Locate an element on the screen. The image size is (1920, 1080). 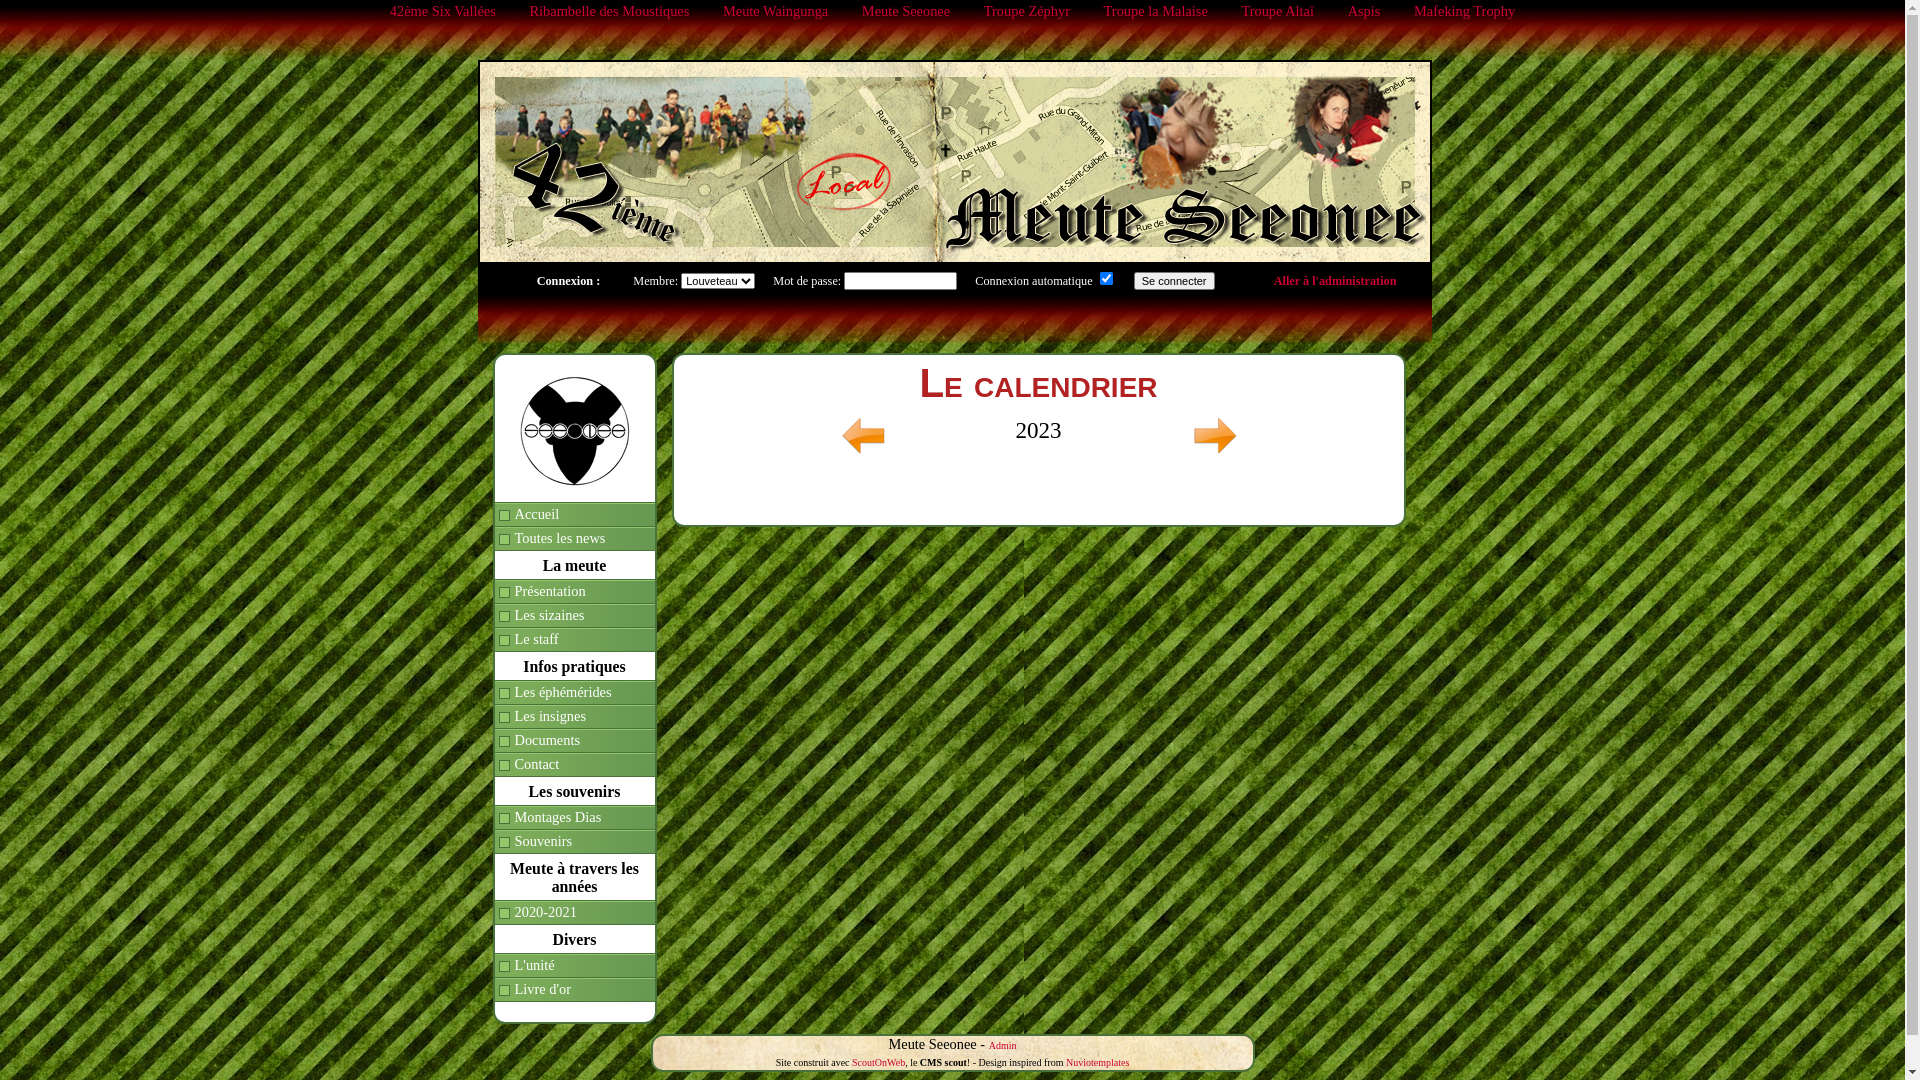
Aspis is located at coordinates (1364, 11).